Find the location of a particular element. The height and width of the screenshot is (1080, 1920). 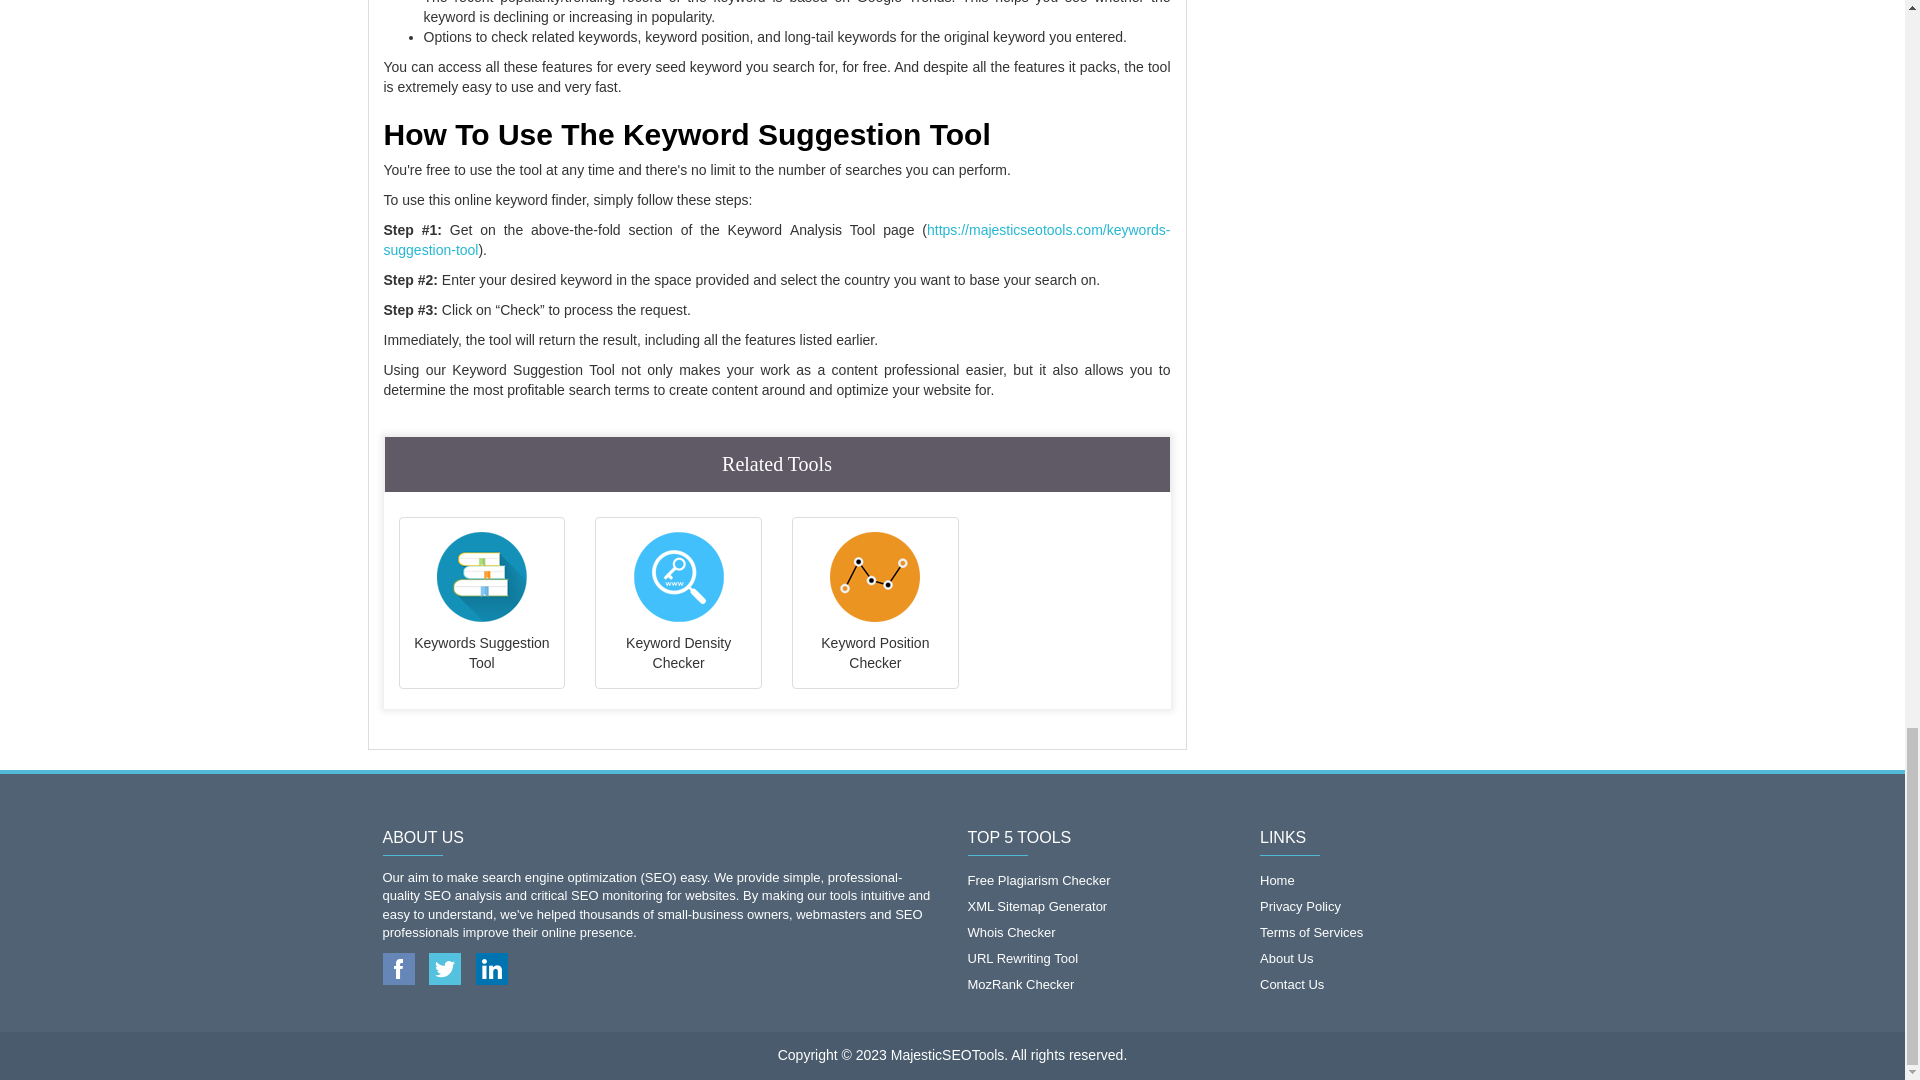

XML Sitemap Generator is located at coordinates (1098, 907).